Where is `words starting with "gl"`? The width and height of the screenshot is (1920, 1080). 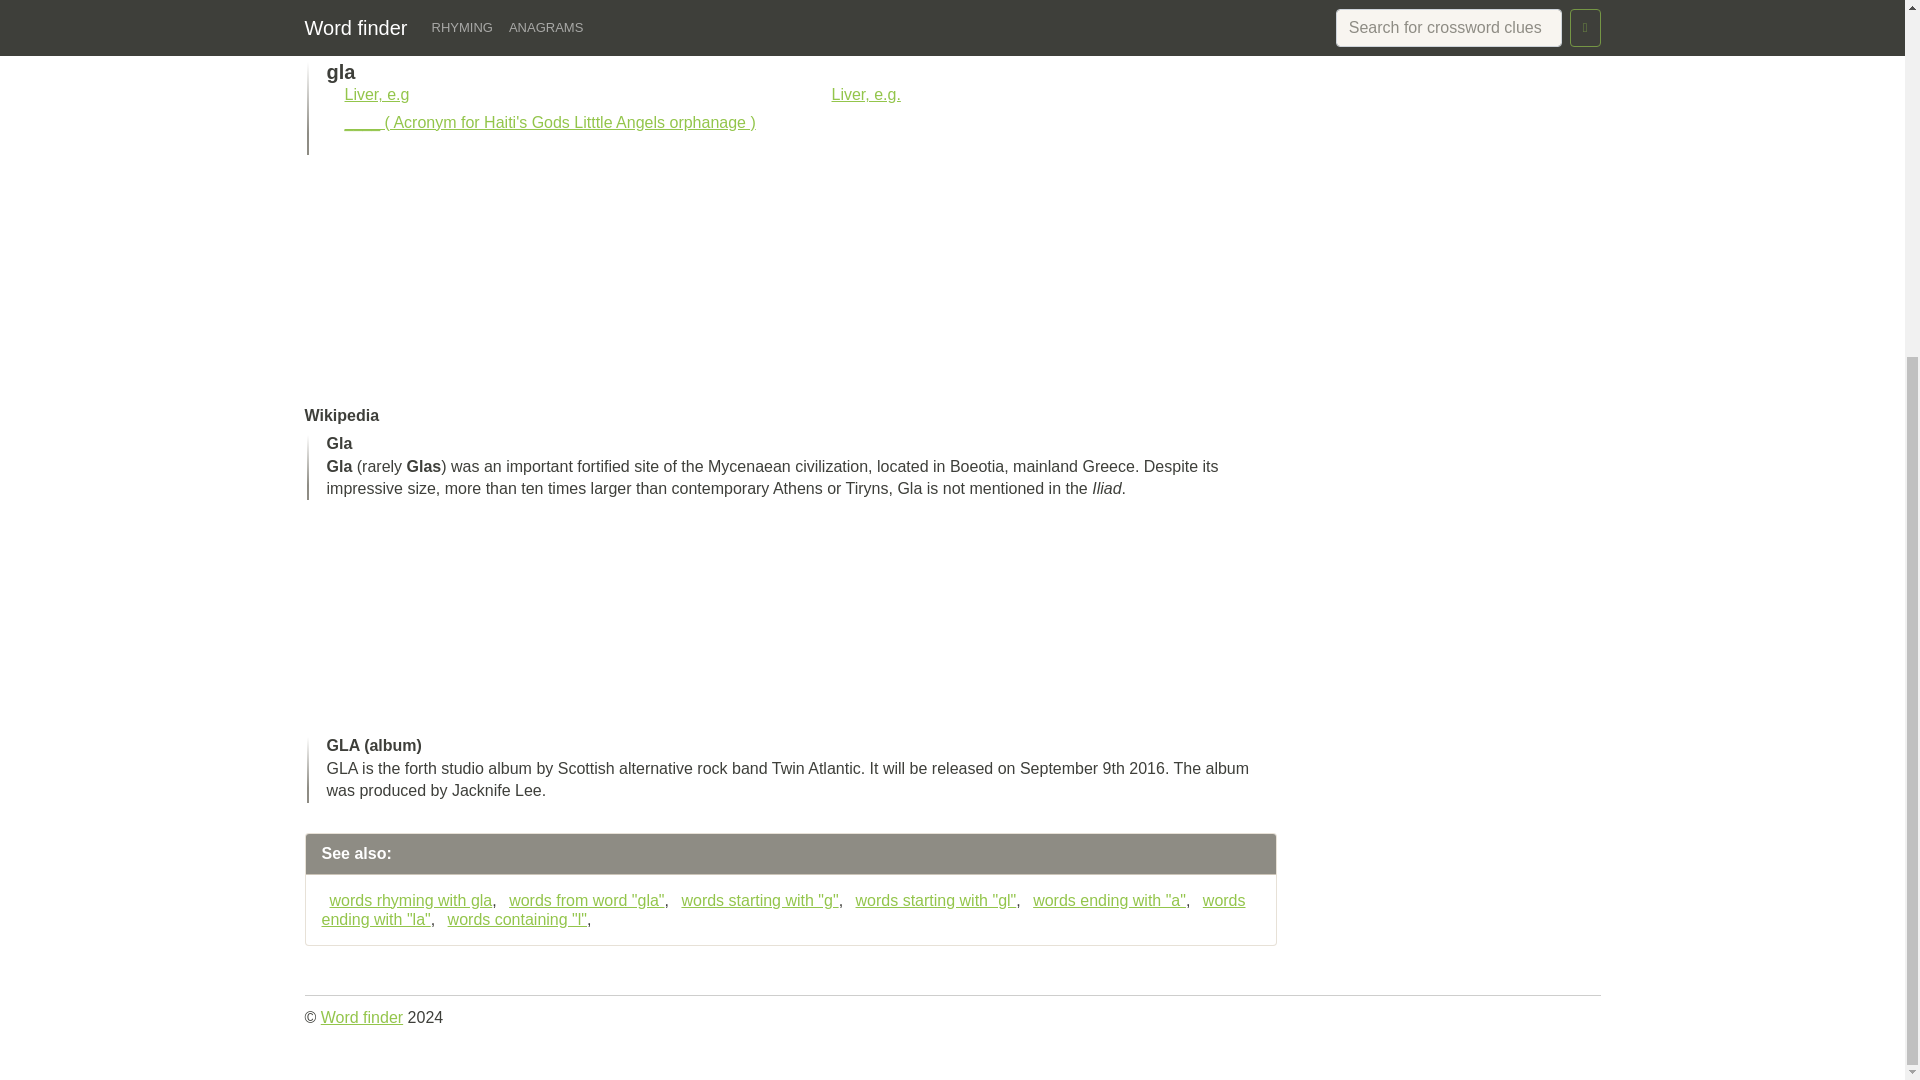
words starting with "gl" is located at coordinates (932, 900).